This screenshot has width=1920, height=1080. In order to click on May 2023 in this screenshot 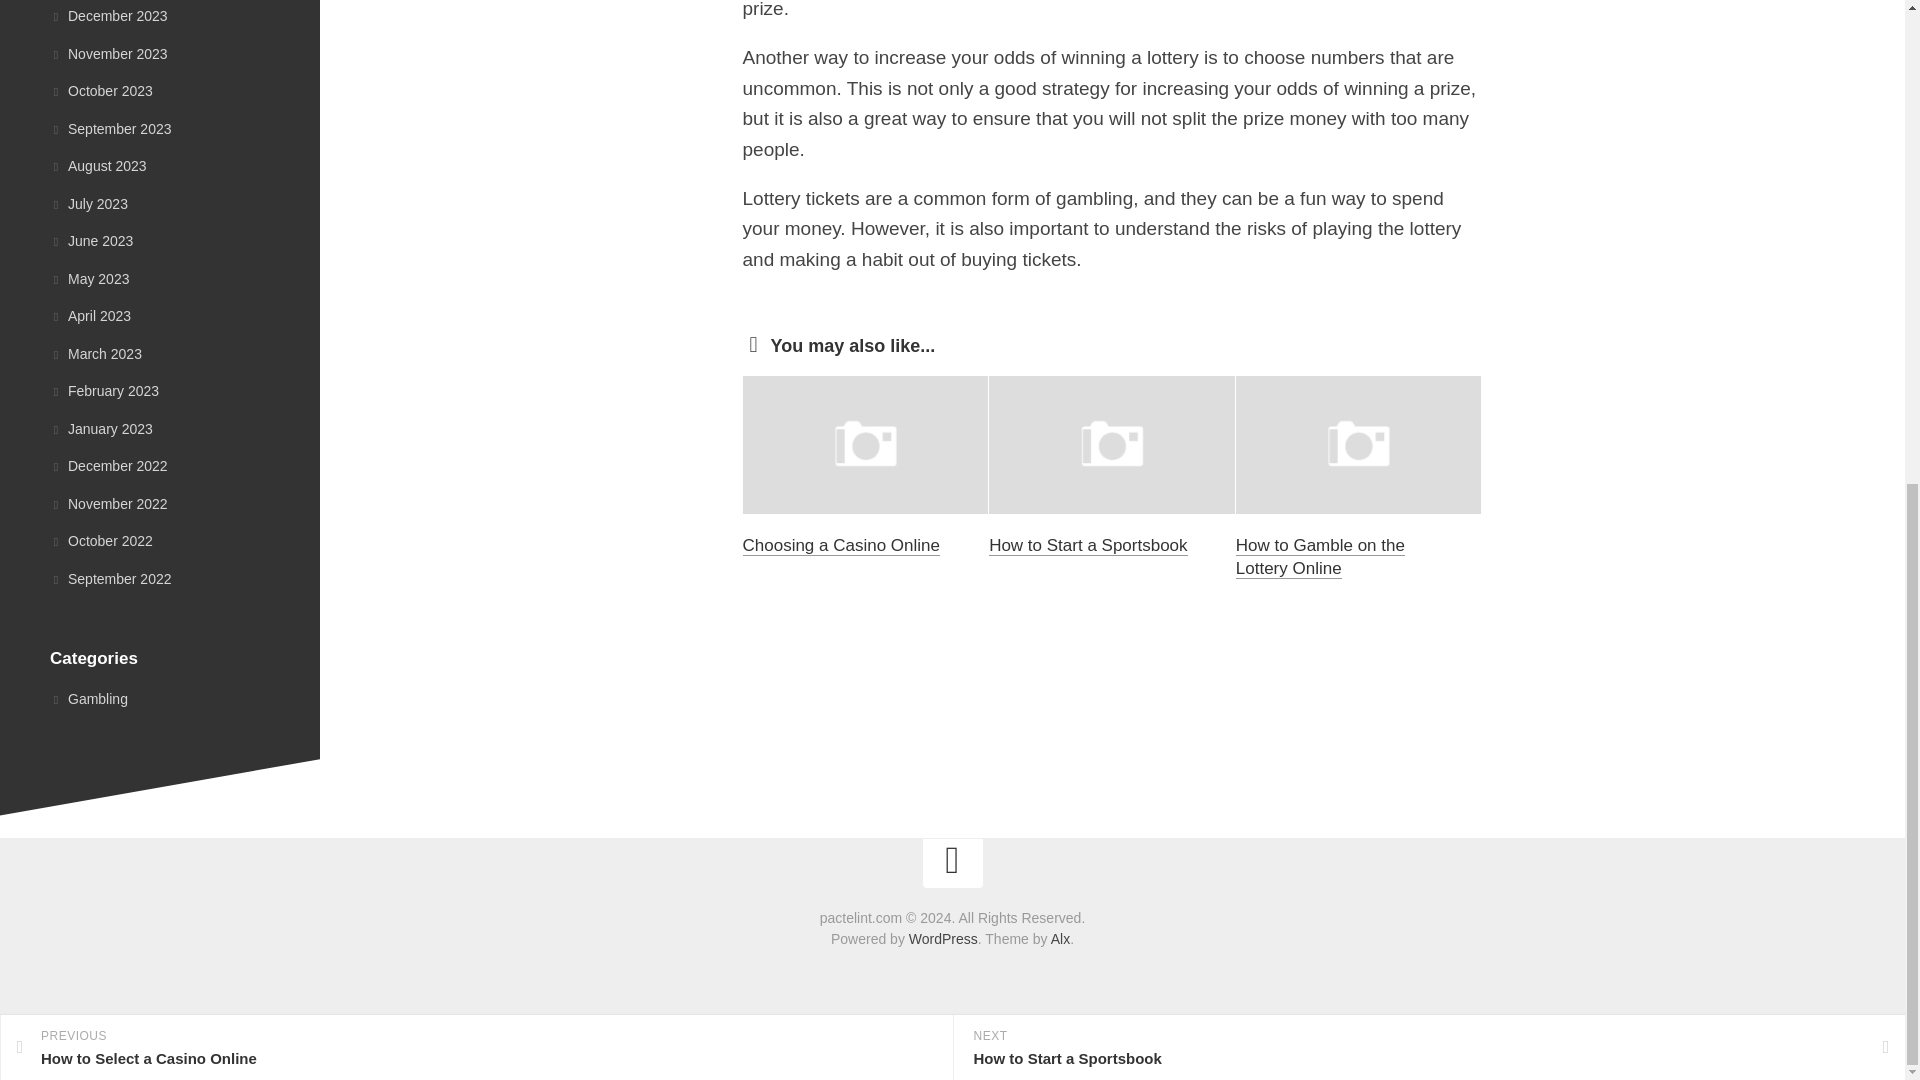, I will do `click(88, 279)`.